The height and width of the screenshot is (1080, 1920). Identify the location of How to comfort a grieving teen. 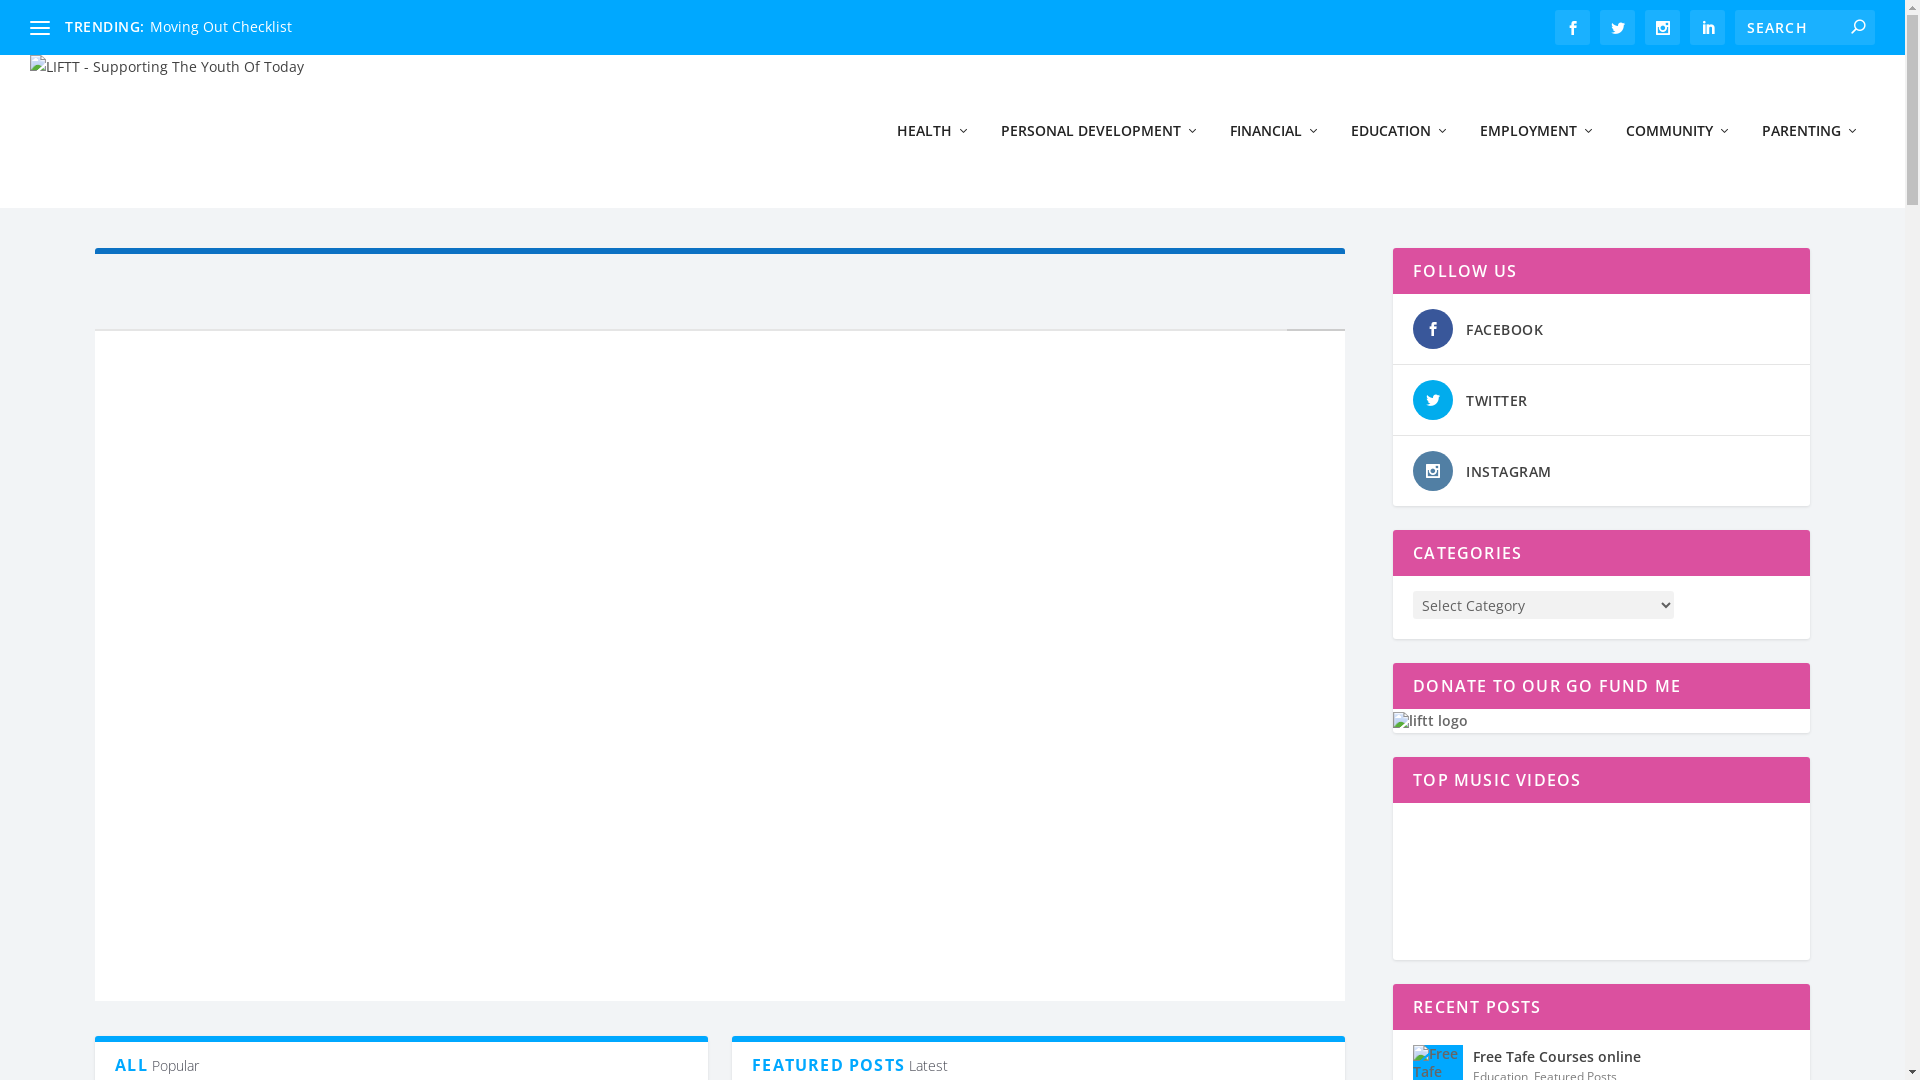
(253, 26).